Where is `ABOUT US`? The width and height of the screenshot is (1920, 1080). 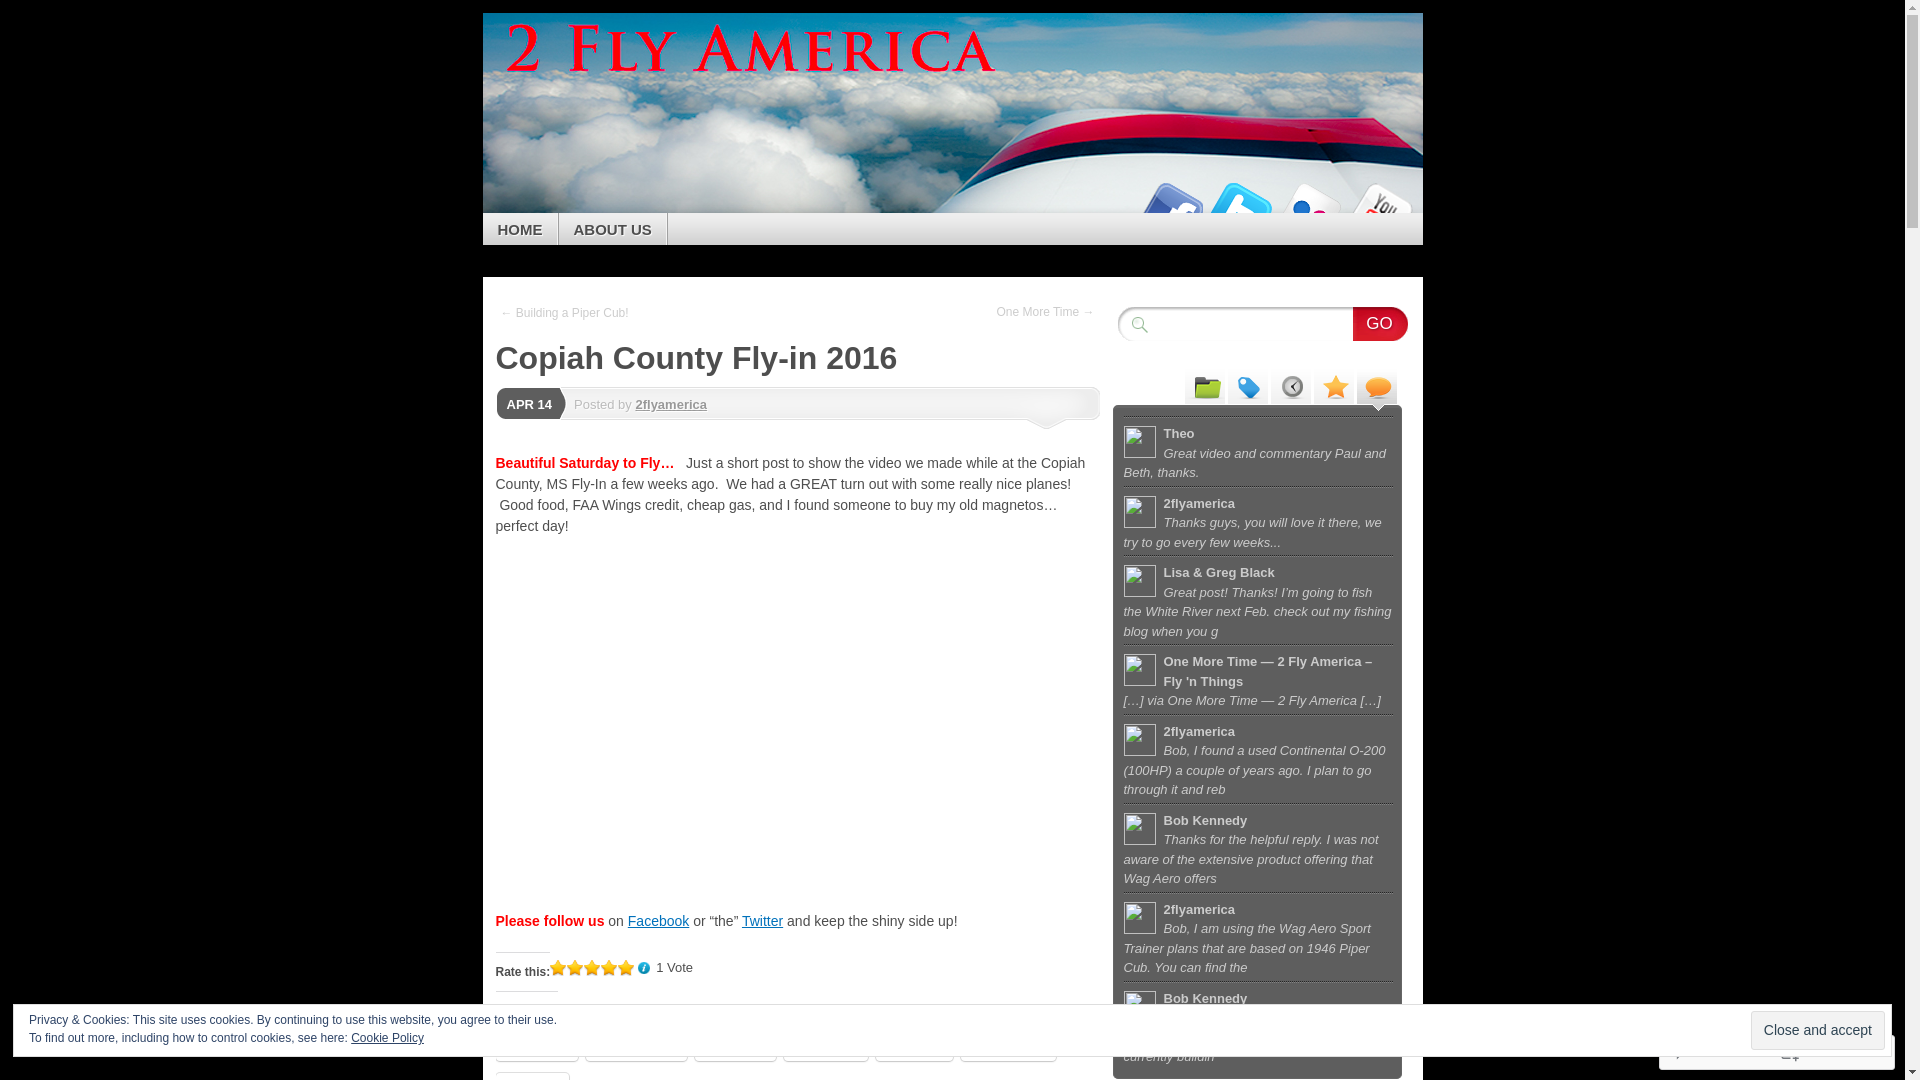
ABOUT US is located at coordinates (612, 229).